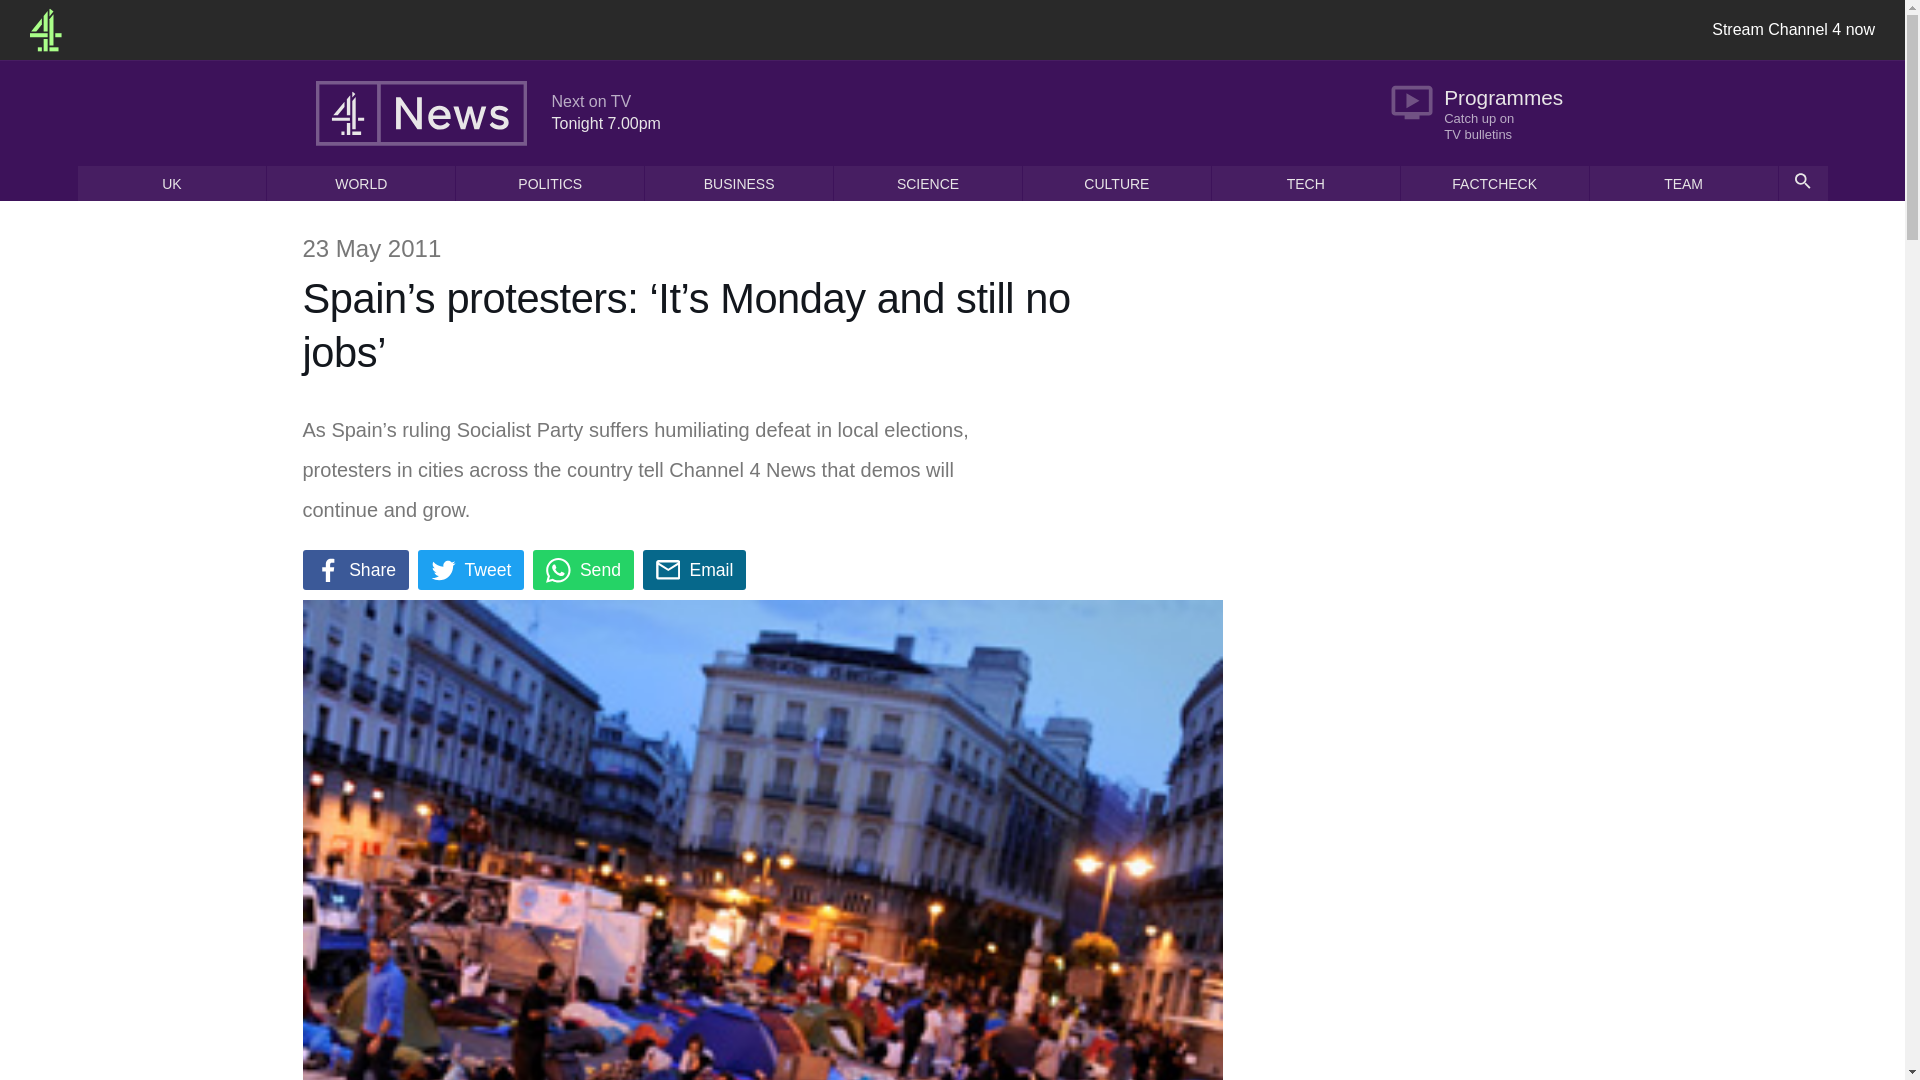 Image resolution: width=1920 pixels, height=1080 pixels. Describe the element at coordinates (172, 183) in the screenshot. I see `UK news` at that location.